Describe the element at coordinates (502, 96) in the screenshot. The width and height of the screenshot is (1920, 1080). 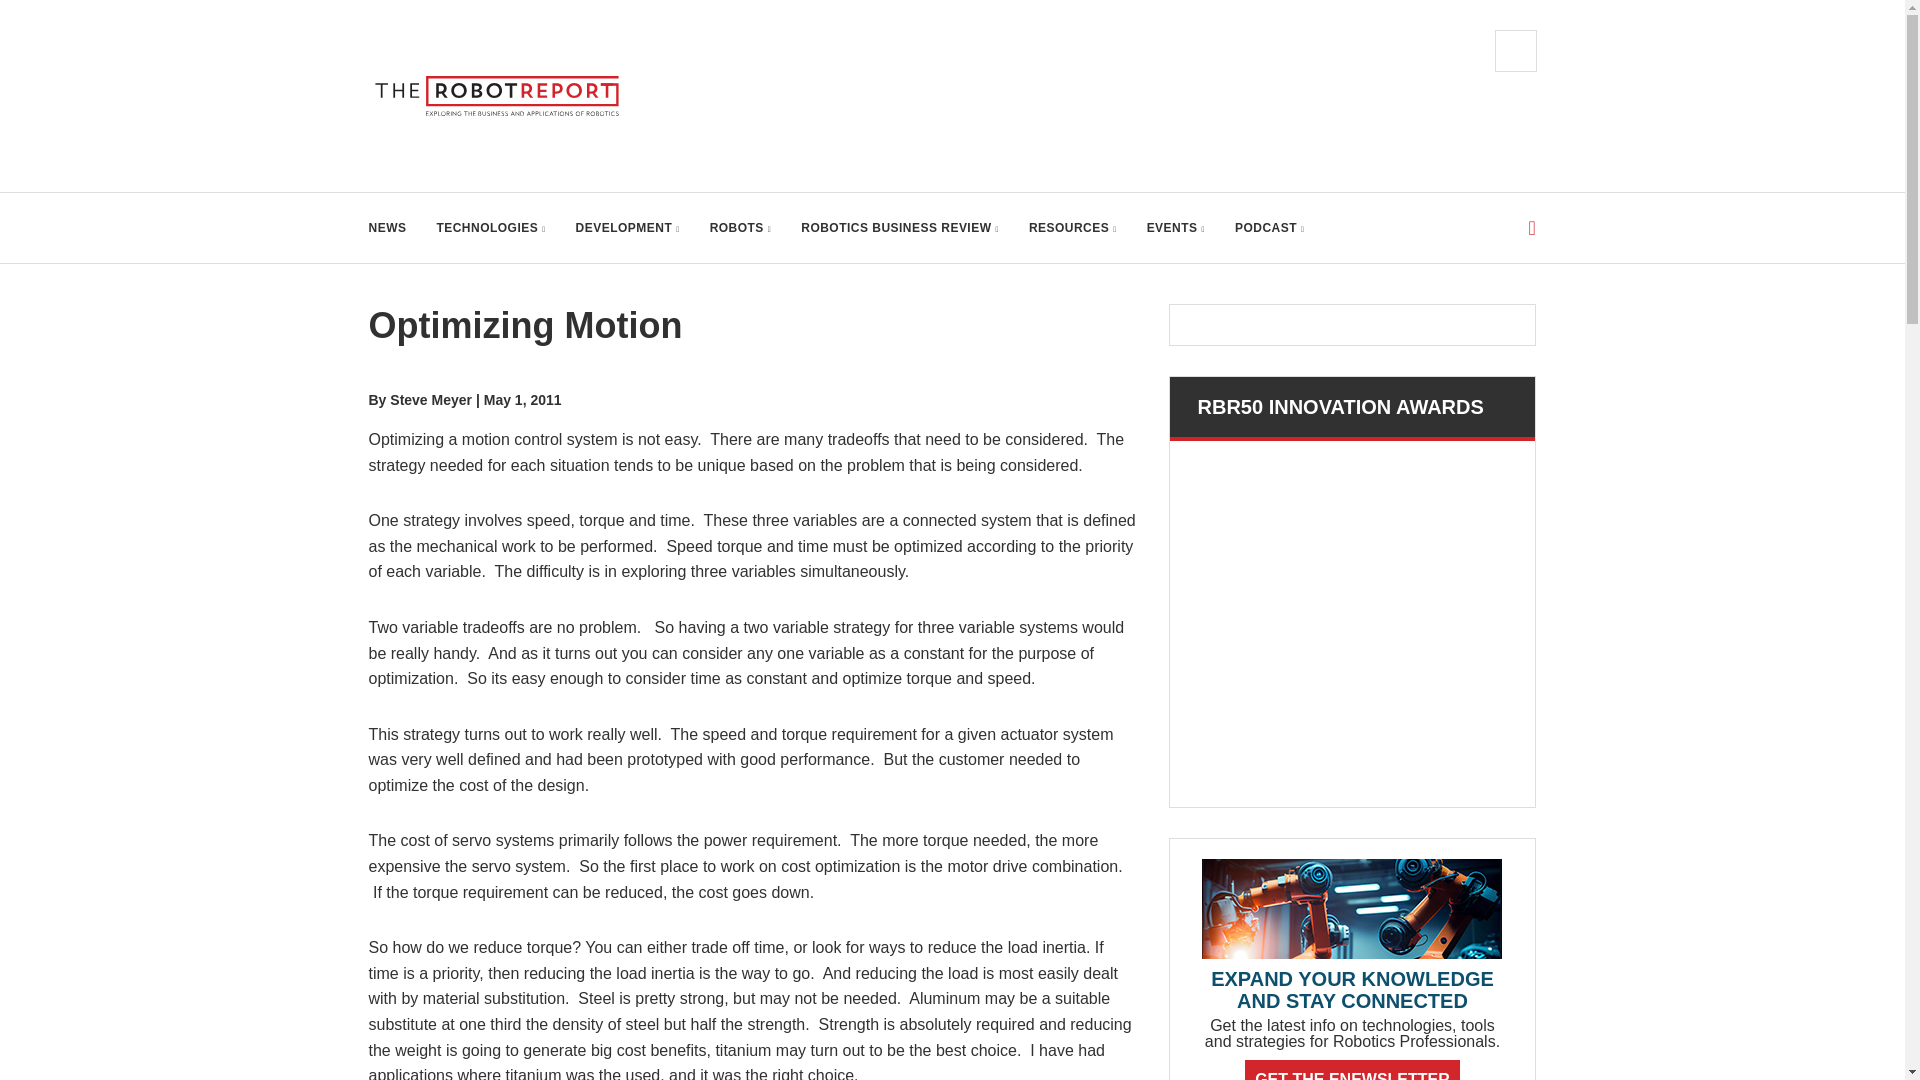
I see `The Robot Report` at that location.